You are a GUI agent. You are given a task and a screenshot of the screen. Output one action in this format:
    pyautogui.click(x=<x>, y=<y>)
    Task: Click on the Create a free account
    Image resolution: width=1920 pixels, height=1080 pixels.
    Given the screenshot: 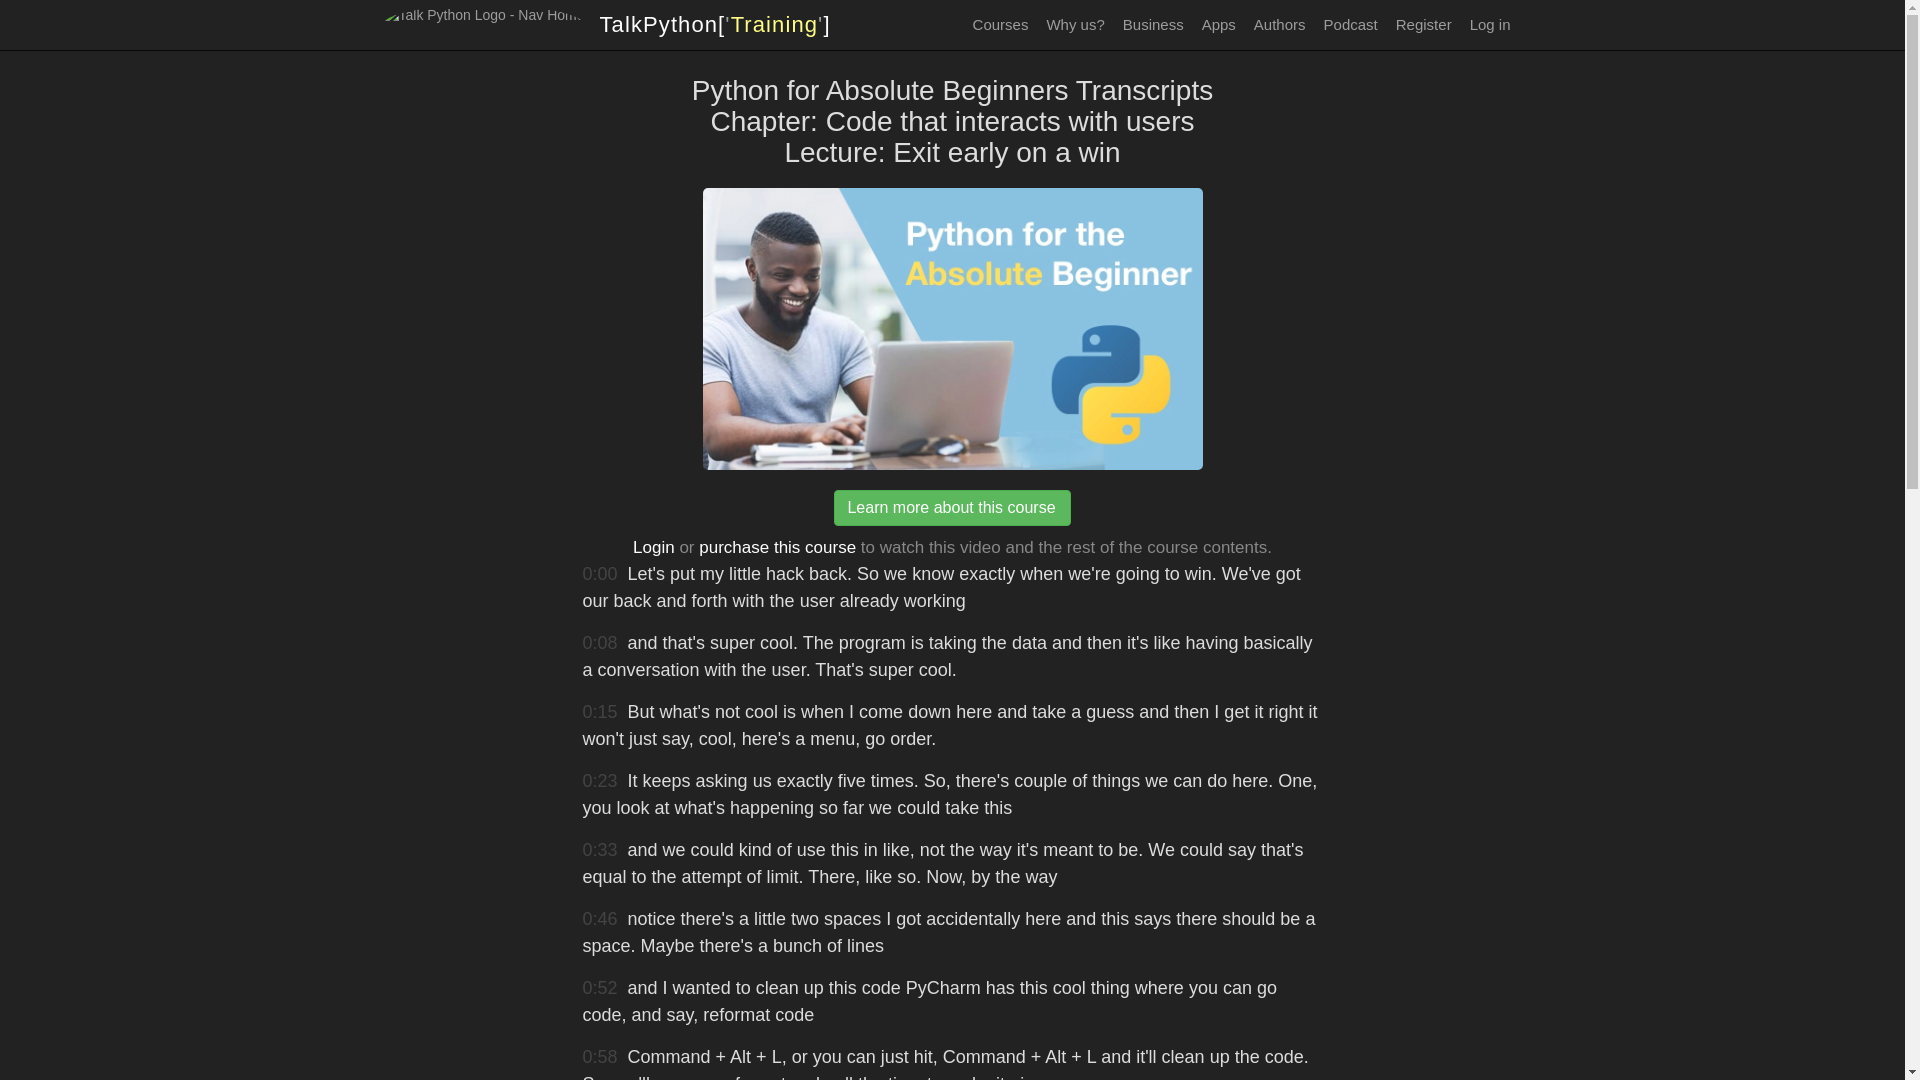 What is the action you would take?
    pyautogui.click(x=1424, y=24)
    